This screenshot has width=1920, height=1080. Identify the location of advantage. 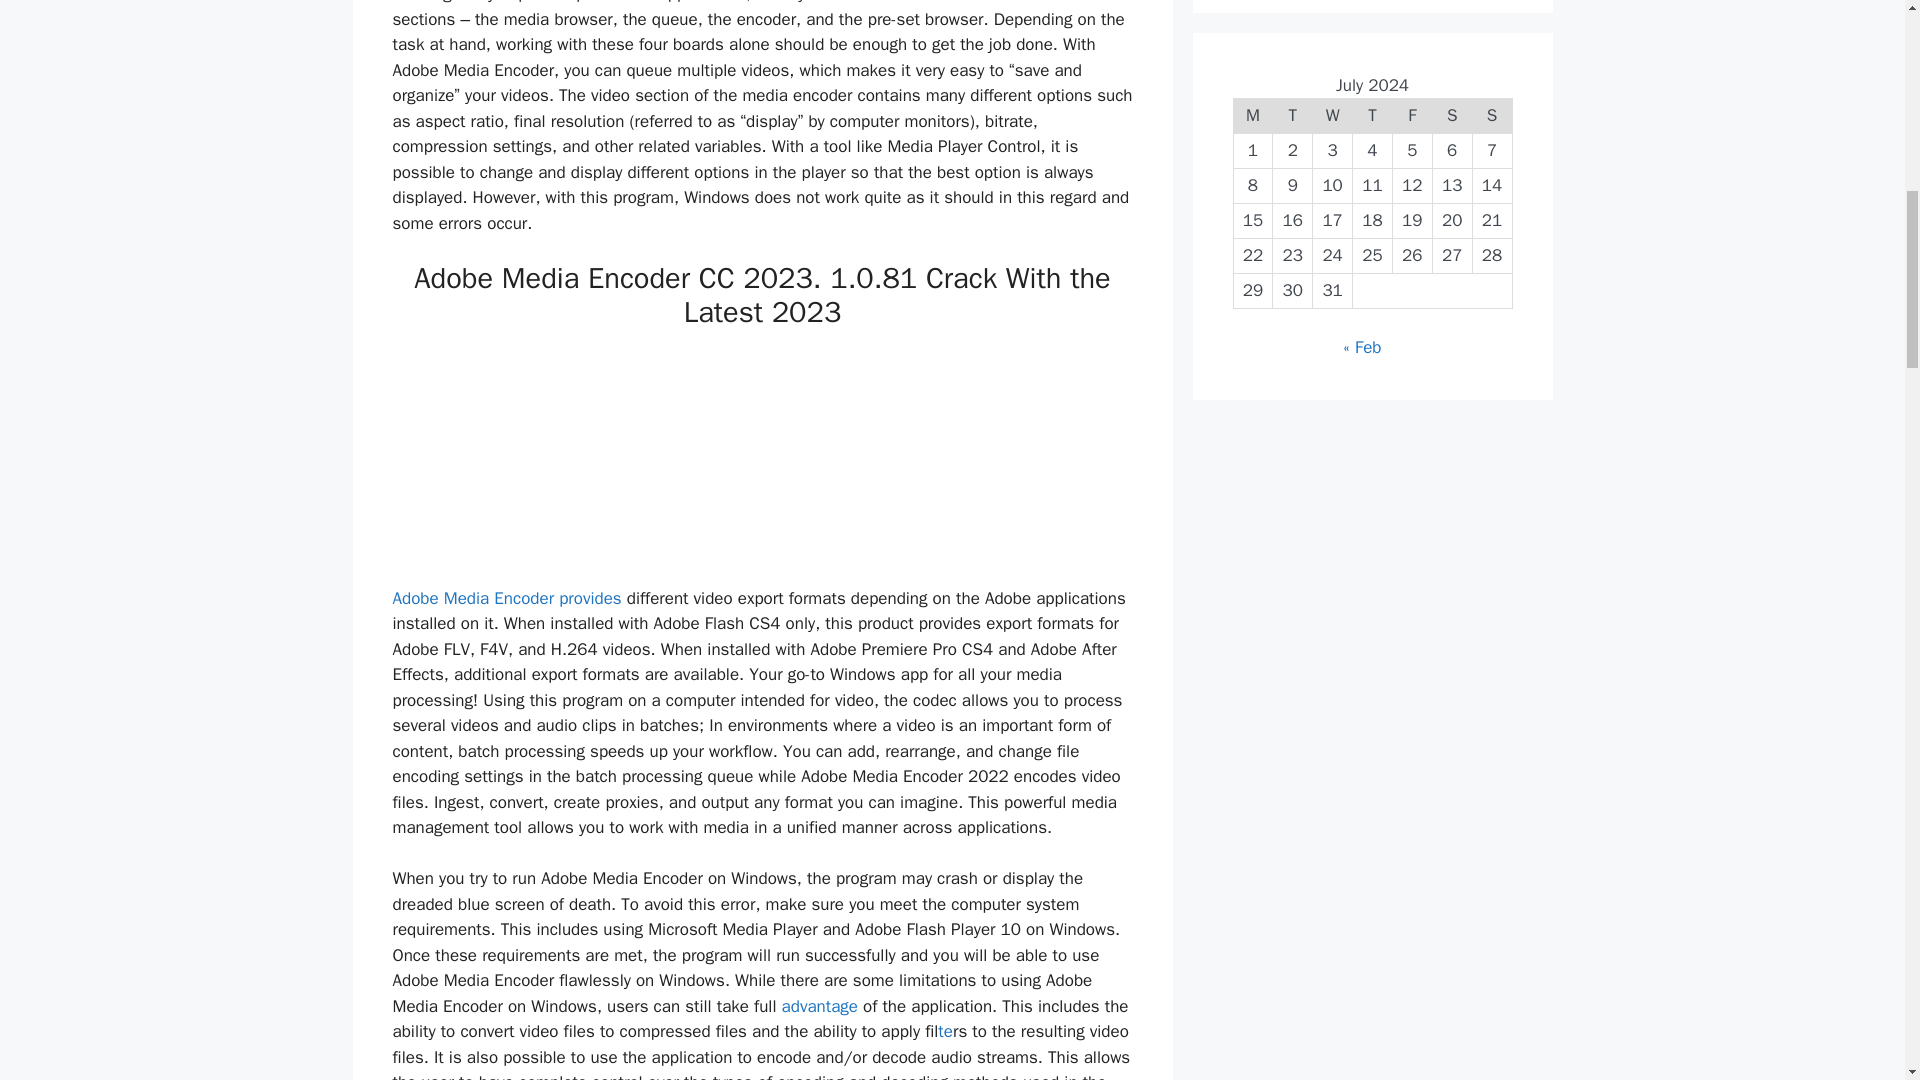
(820, 1006).